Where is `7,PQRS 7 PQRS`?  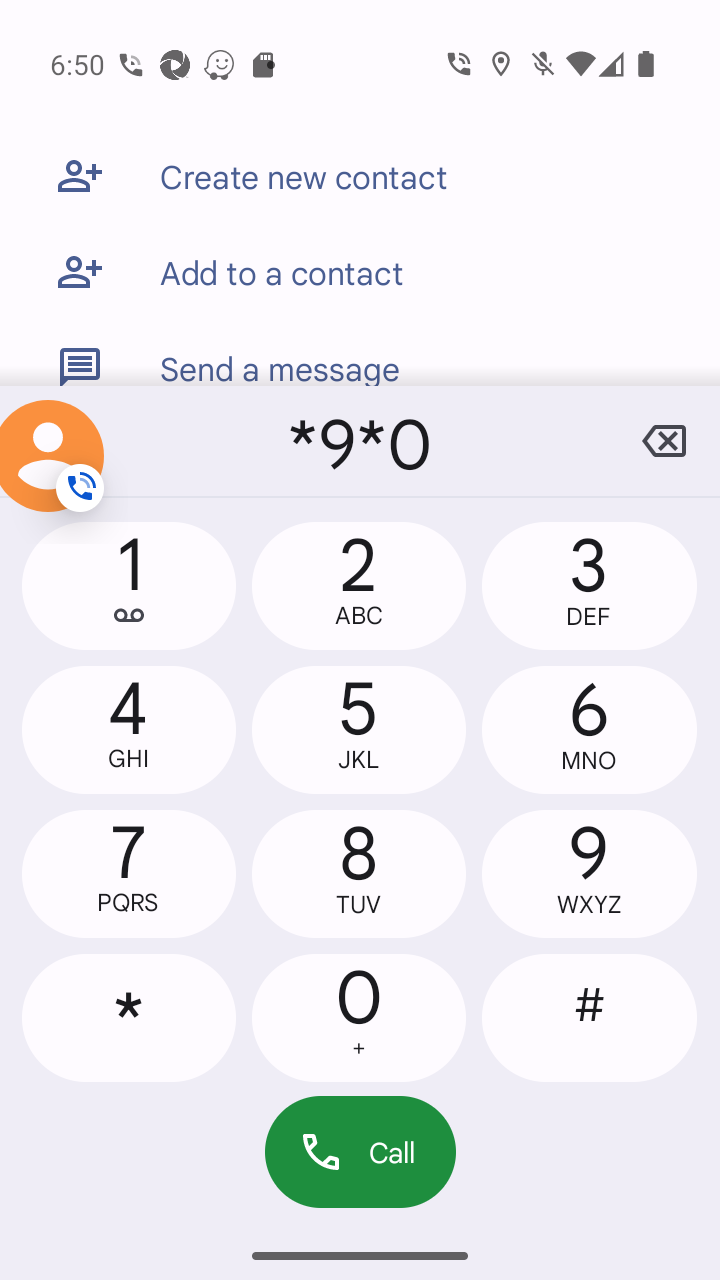
7,PQRS 7 PQRS is located at coordinates (129, 874).